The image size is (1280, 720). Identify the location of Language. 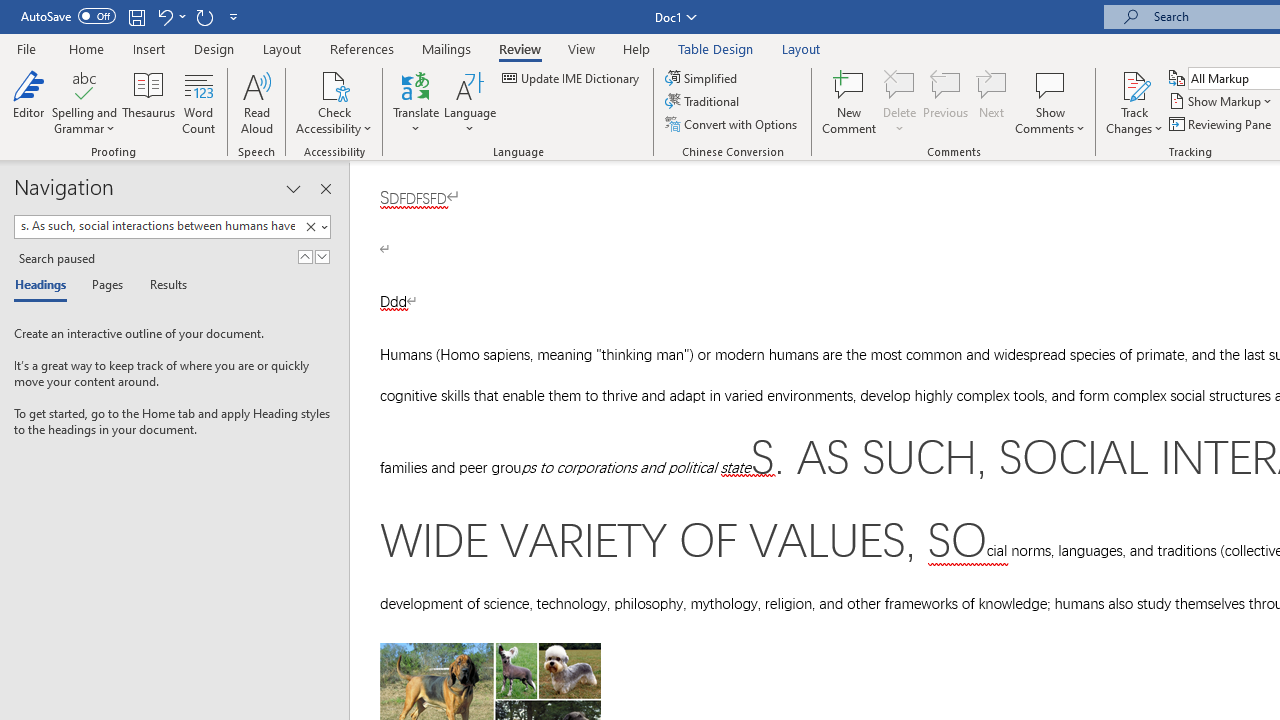
(470, 102).